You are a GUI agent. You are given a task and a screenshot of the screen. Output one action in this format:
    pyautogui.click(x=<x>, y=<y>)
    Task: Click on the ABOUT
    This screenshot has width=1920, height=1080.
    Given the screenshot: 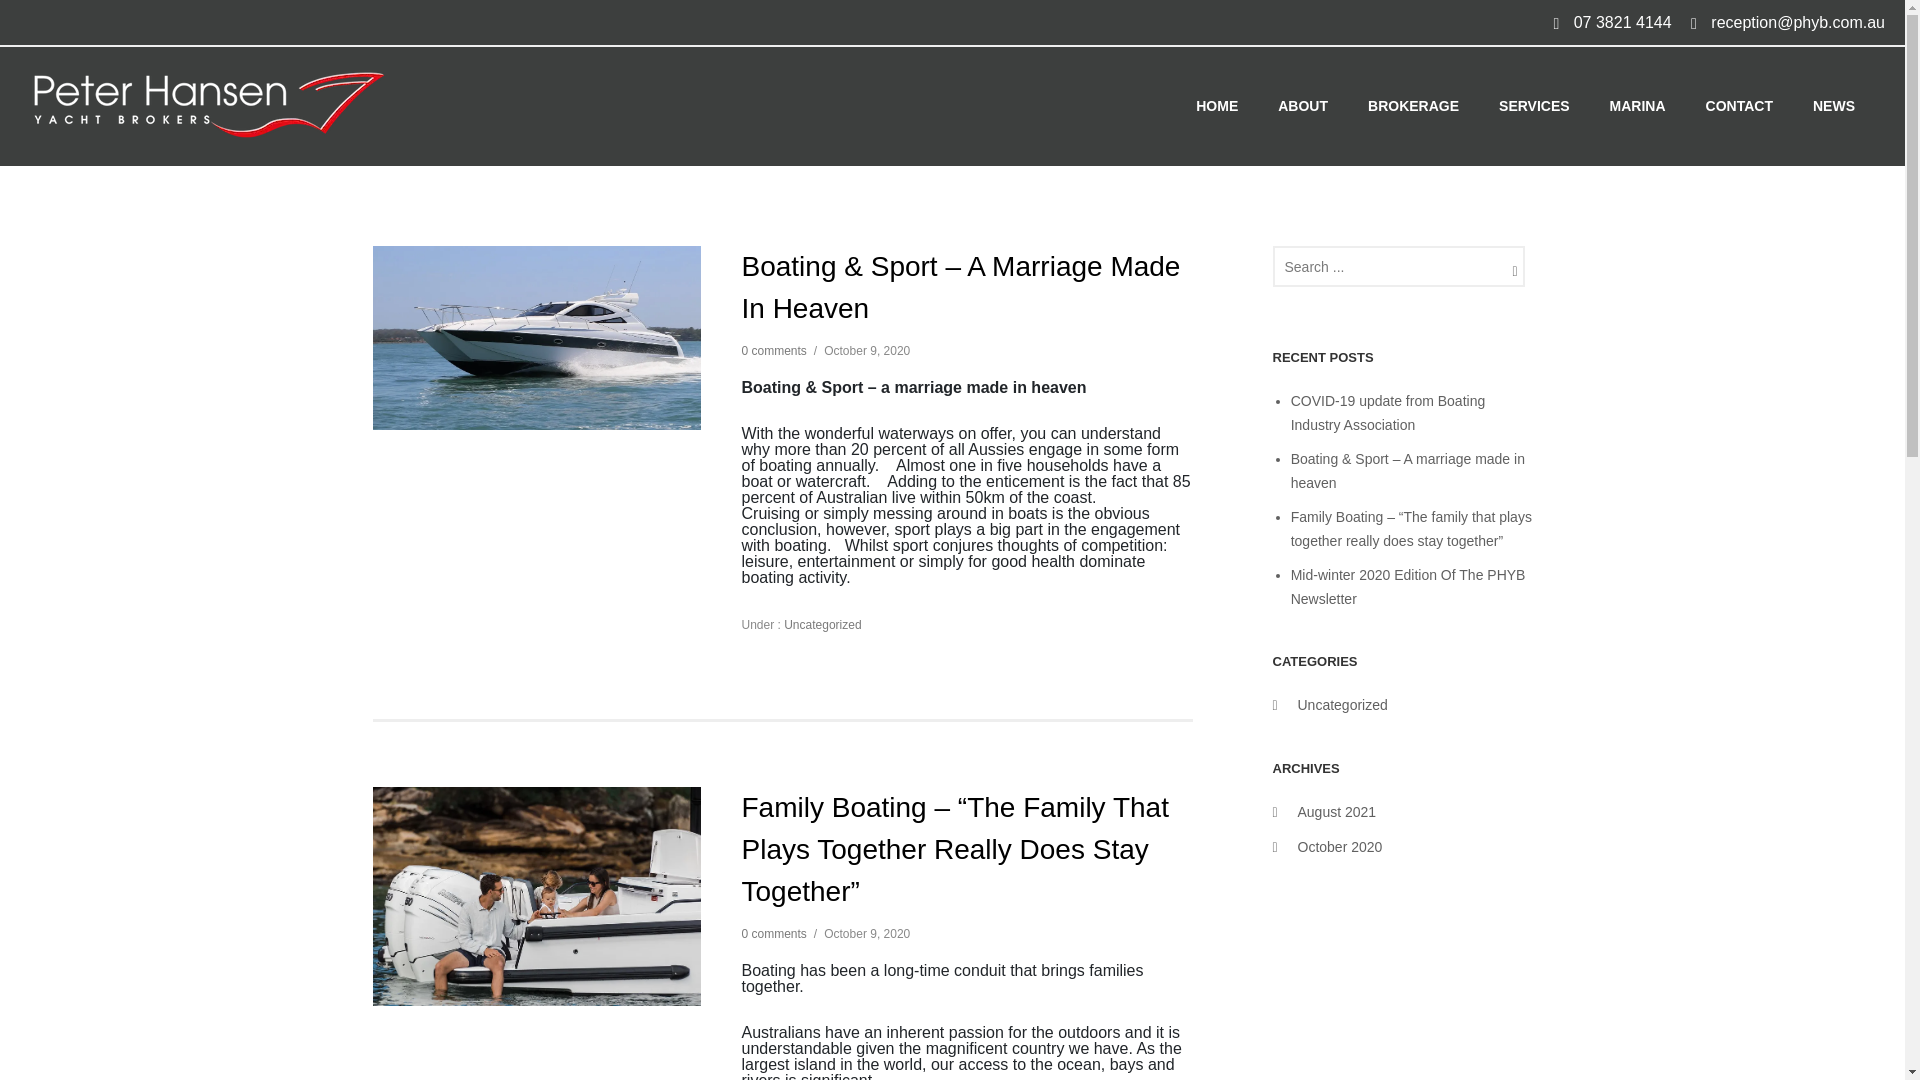 What is the action you would take?
    pyautogui.click(x=1302, y=106)
    